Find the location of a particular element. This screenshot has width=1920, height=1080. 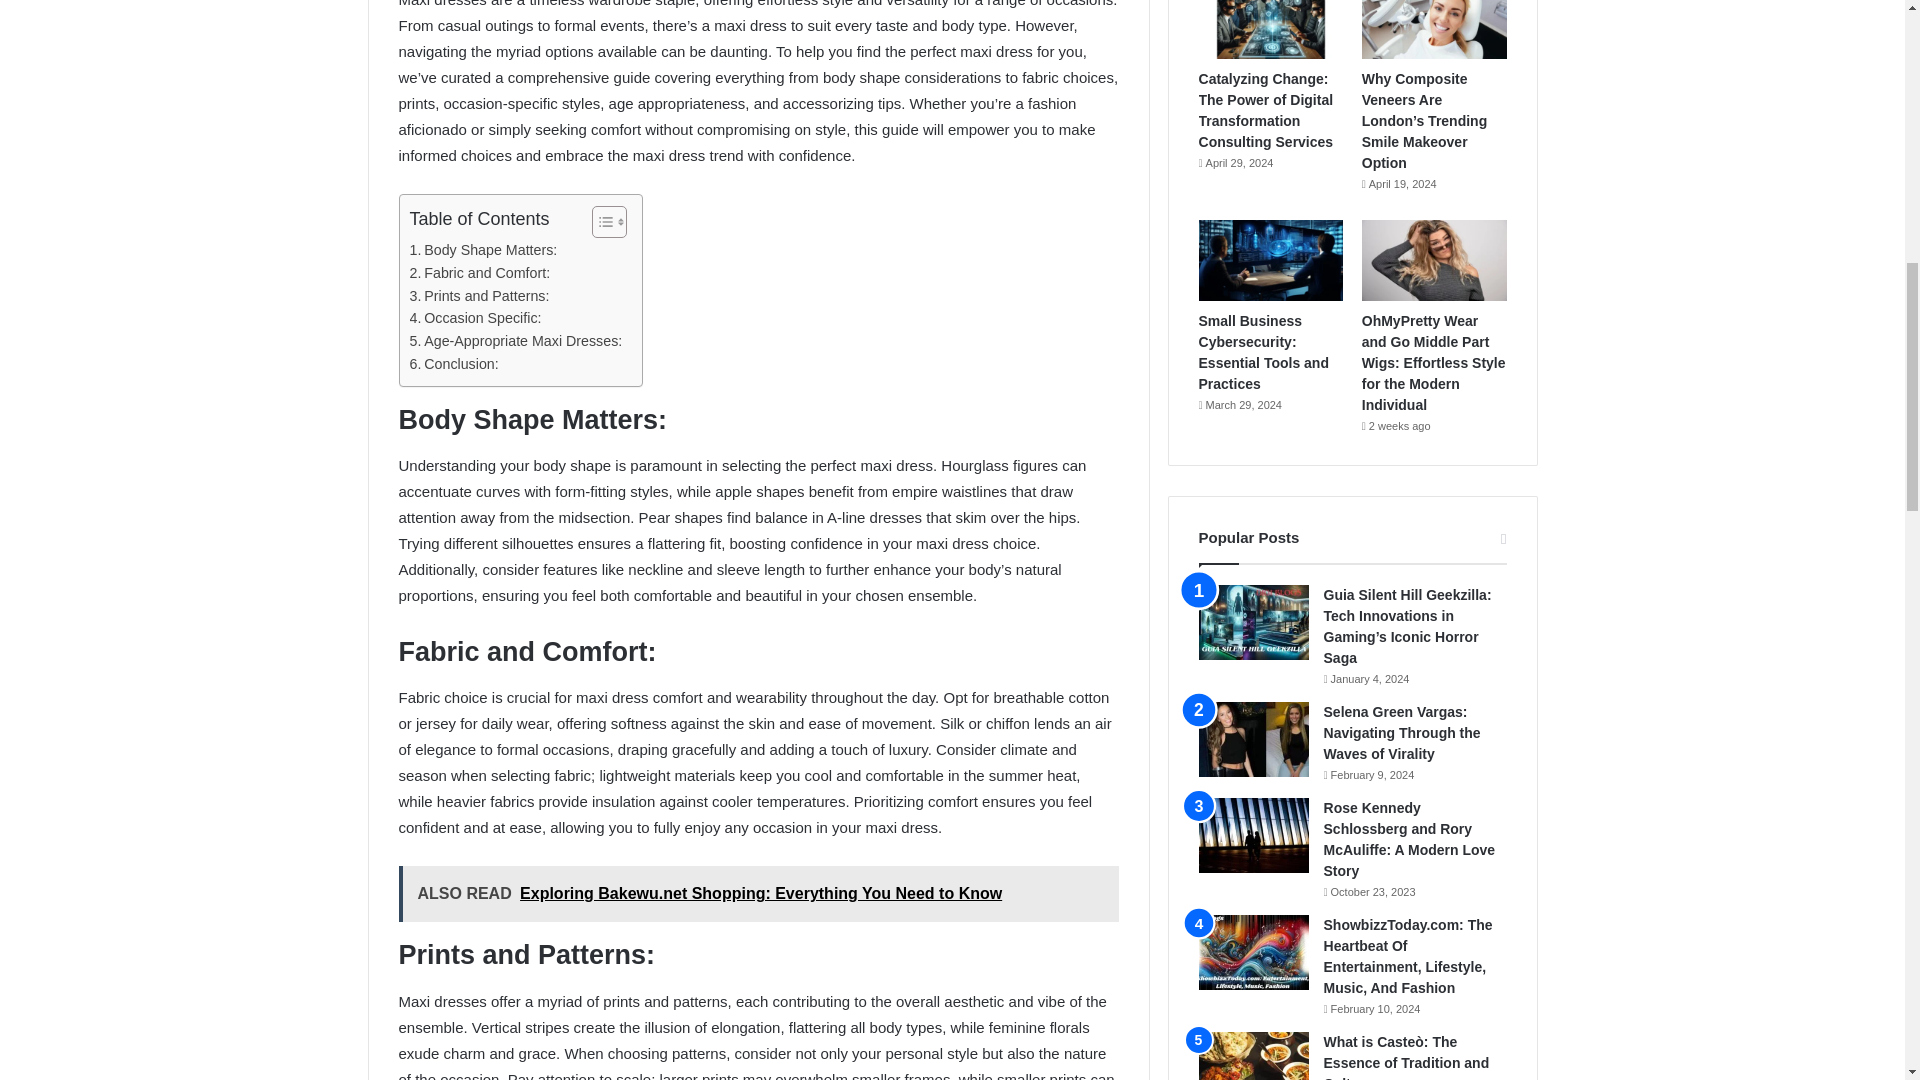

Conclusion: is located at coordinates (454, 364).